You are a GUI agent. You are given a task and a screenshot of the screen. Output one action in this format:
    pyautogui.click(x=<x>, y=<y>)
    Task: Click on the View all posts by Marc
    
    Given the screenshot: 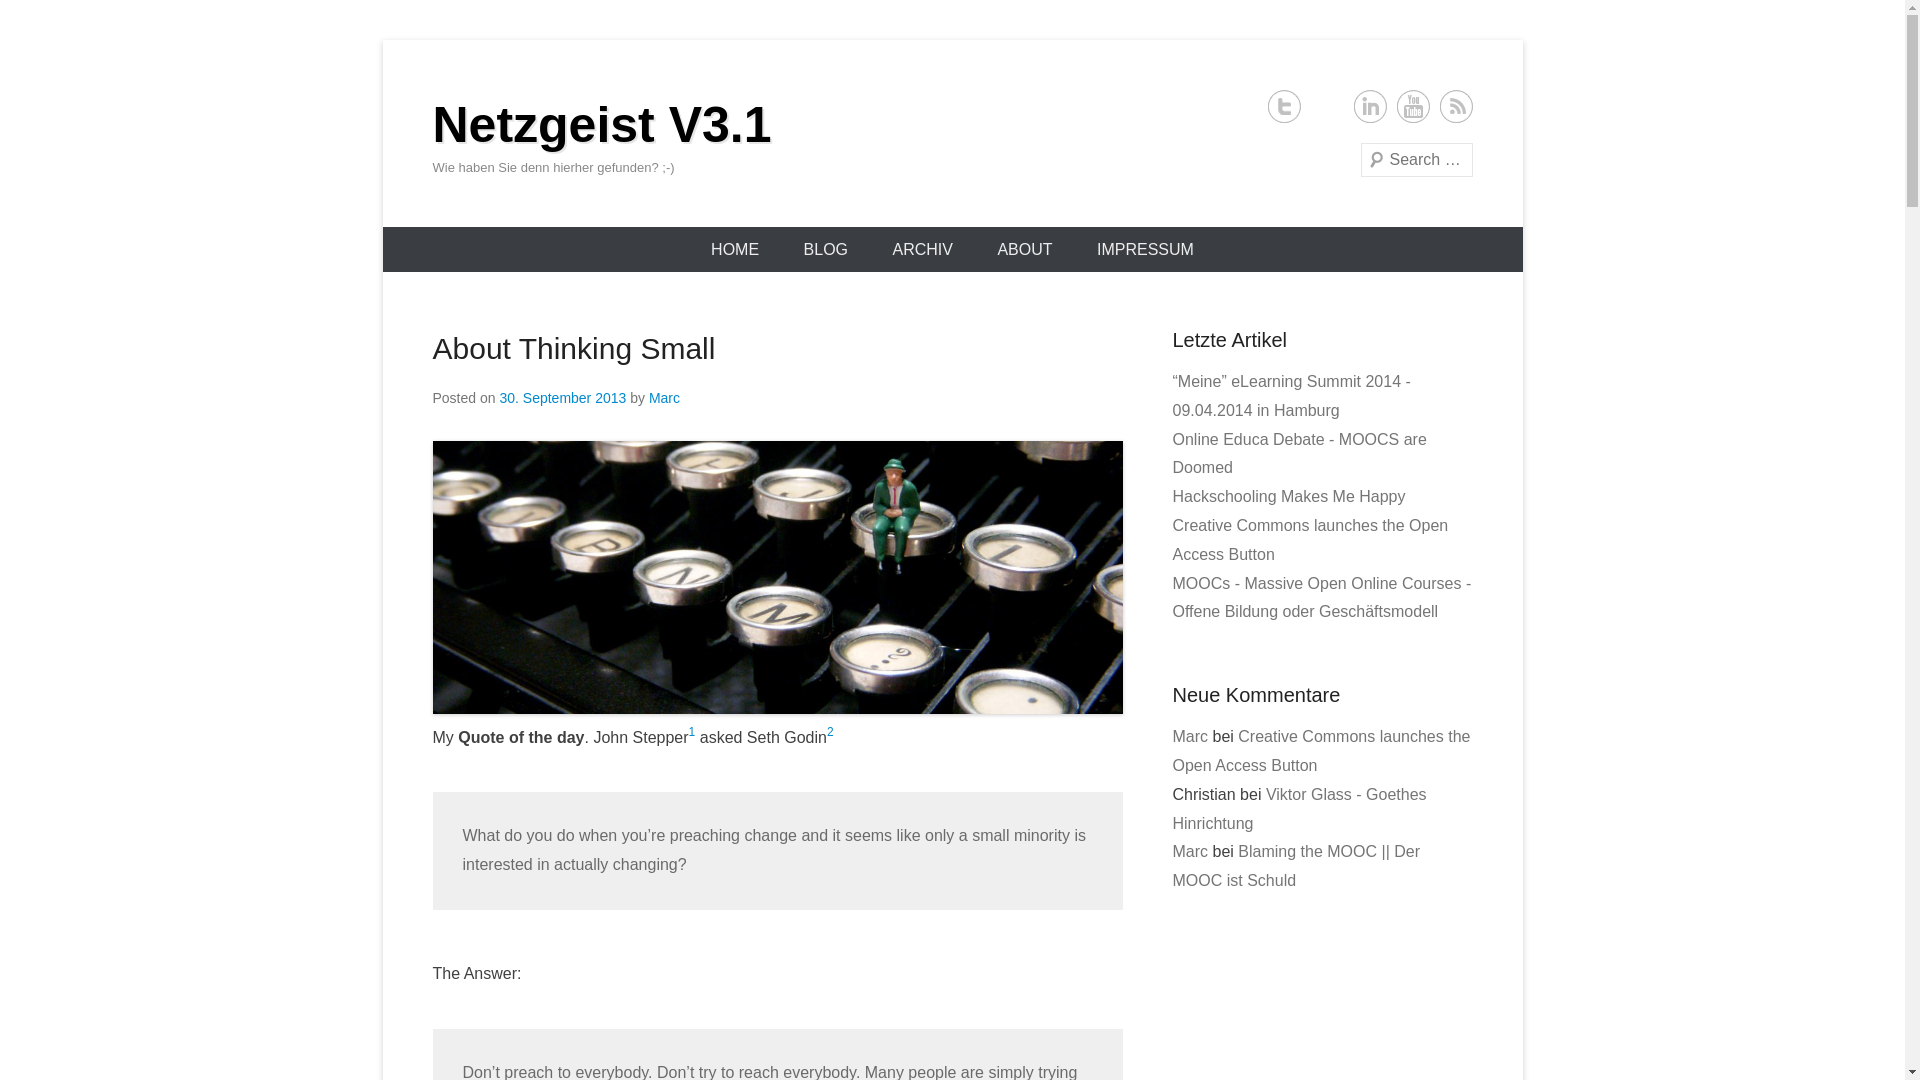 What is the action you would take?
    pyautogui.click(x=664, y=398)
    